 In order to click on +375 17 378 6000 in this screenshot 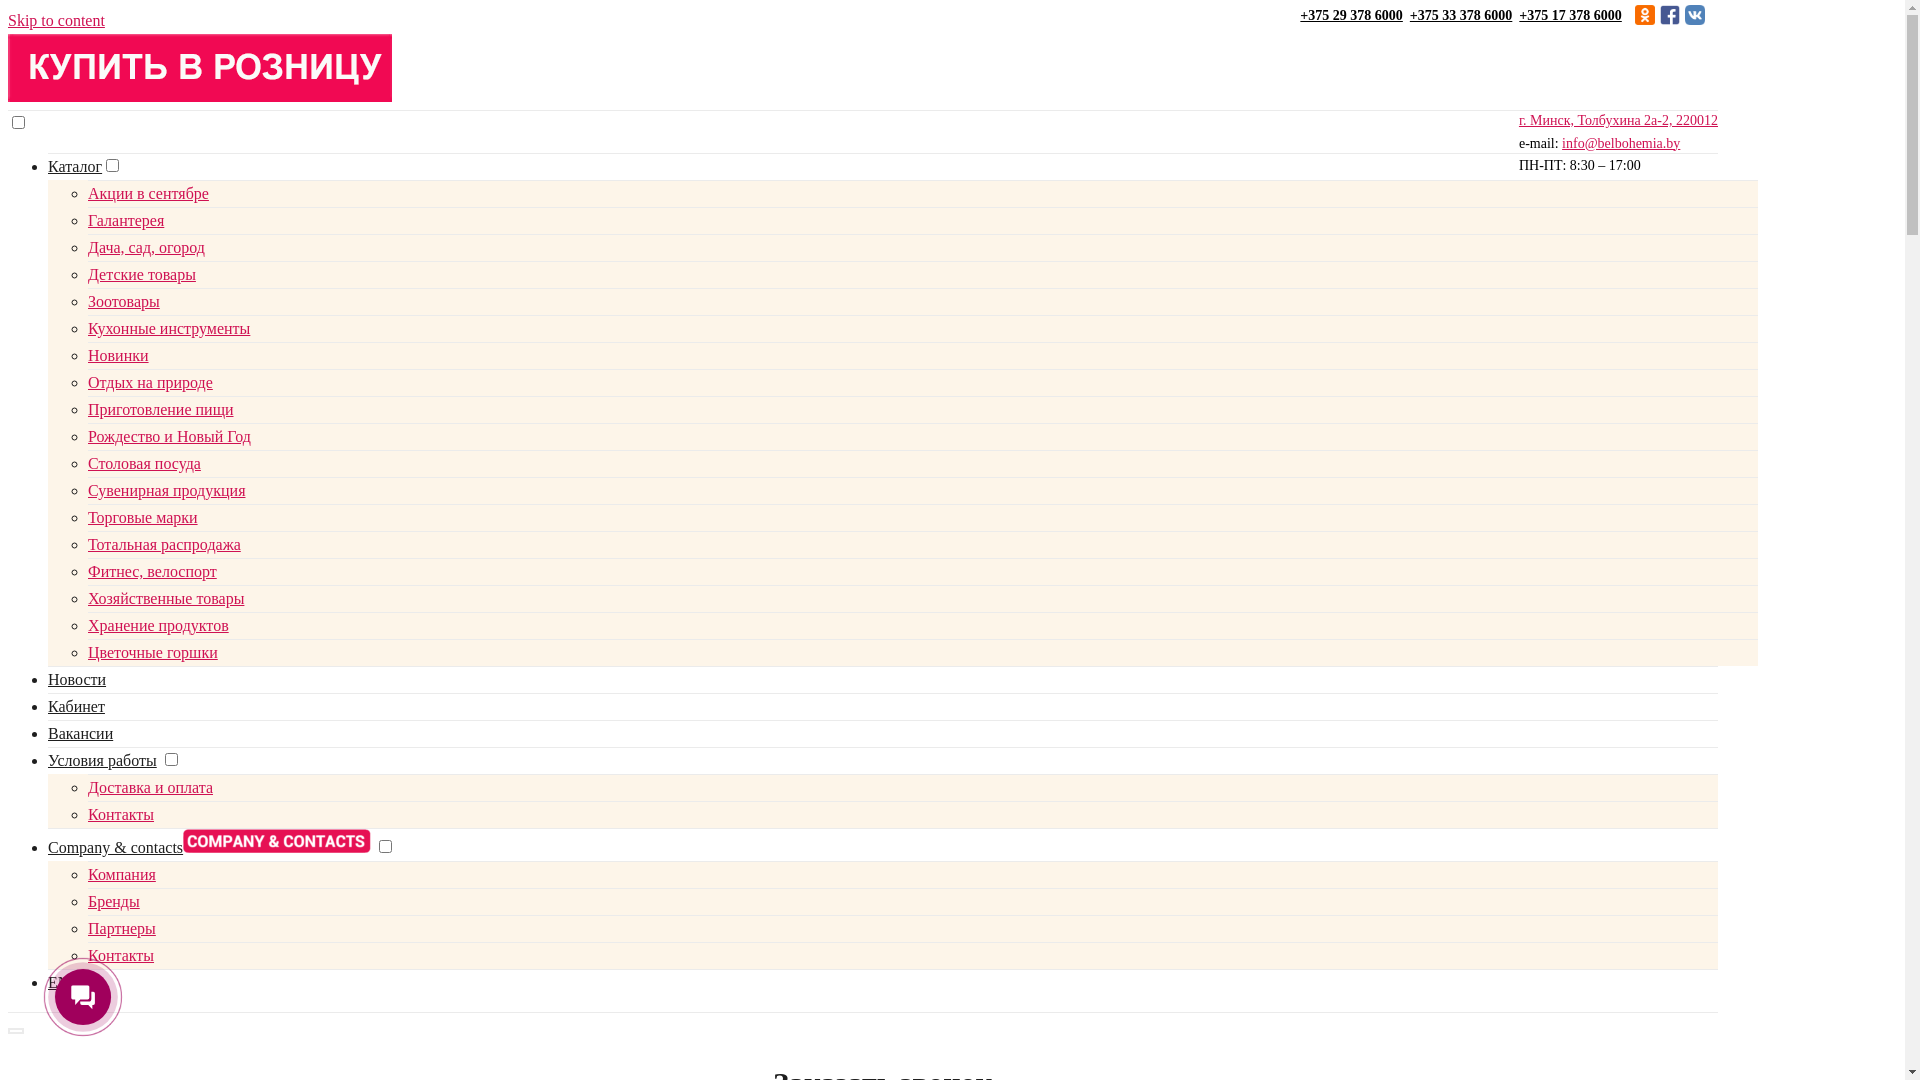, I will do `click(1572, 16)`.